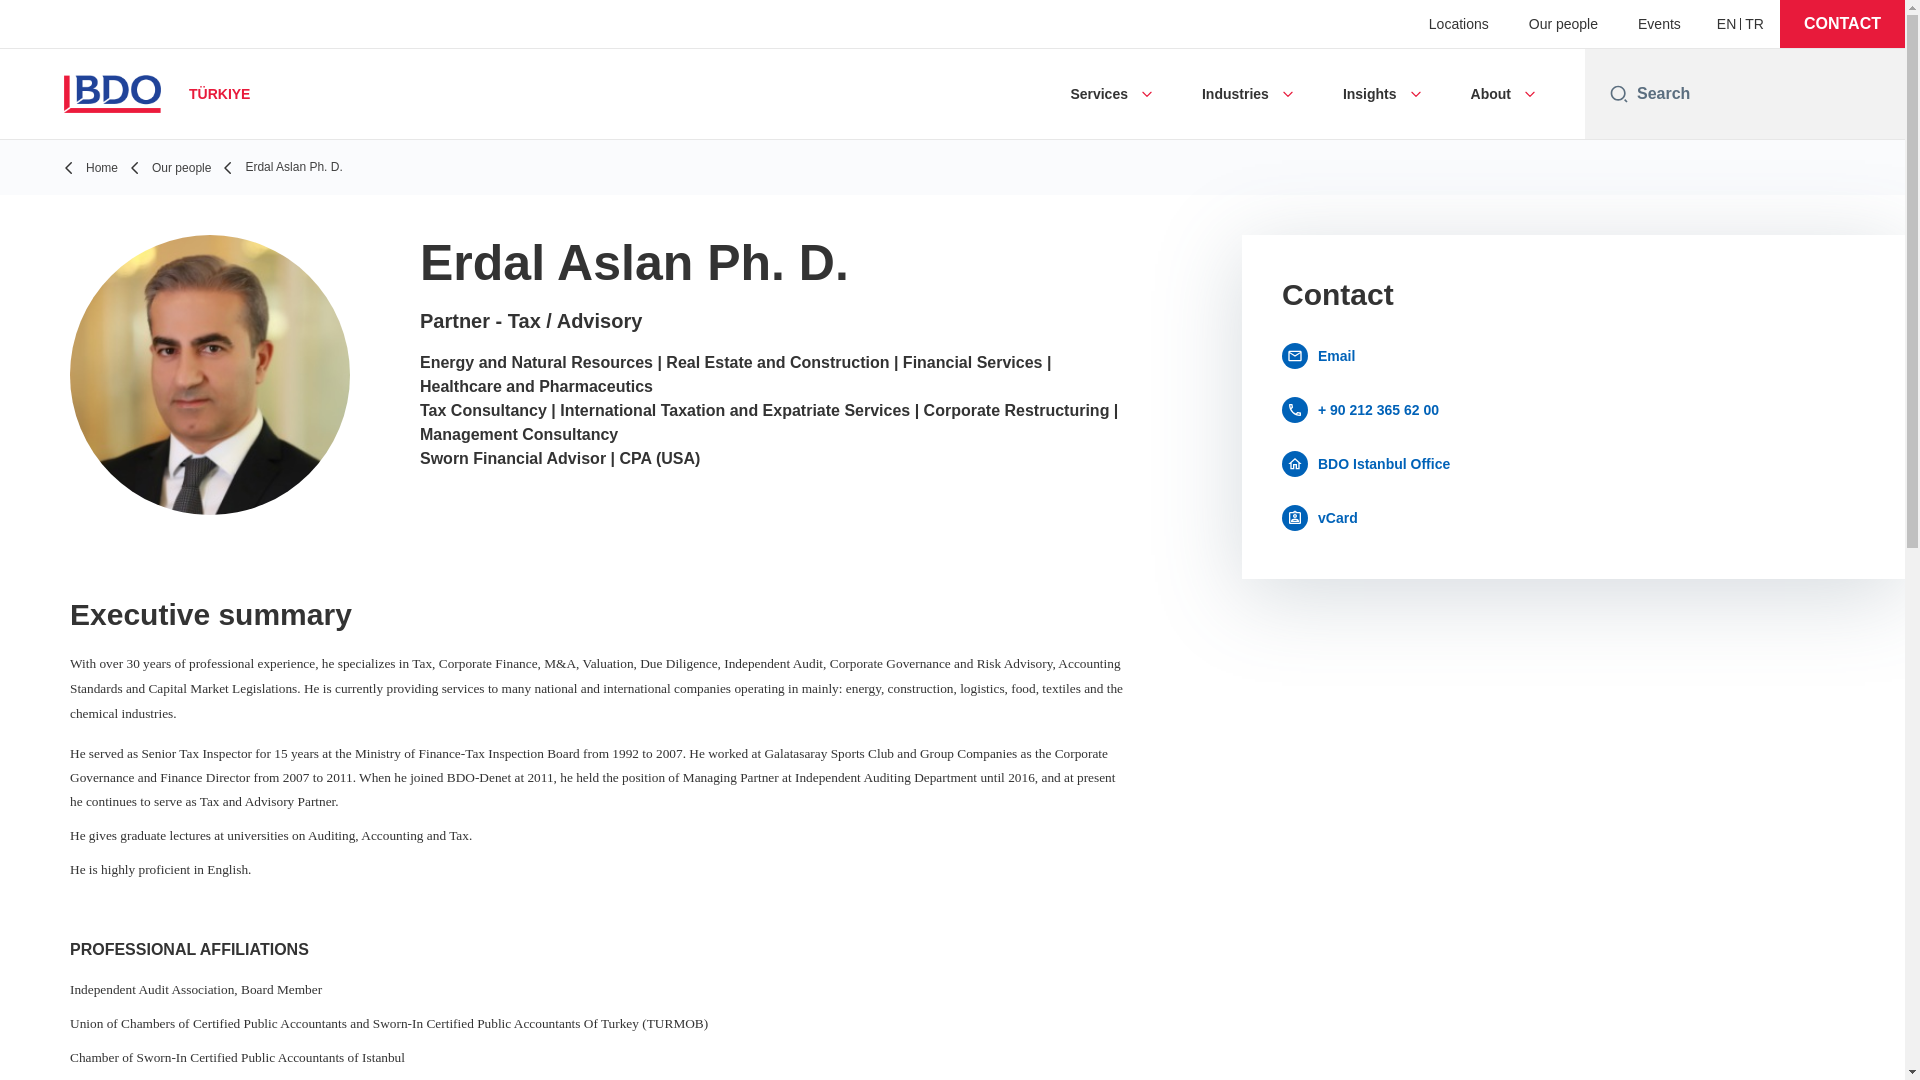  What do you see at coordinates (1754, 24) in the screenshot?
I see `TR` at bounding box center [1754, 24].